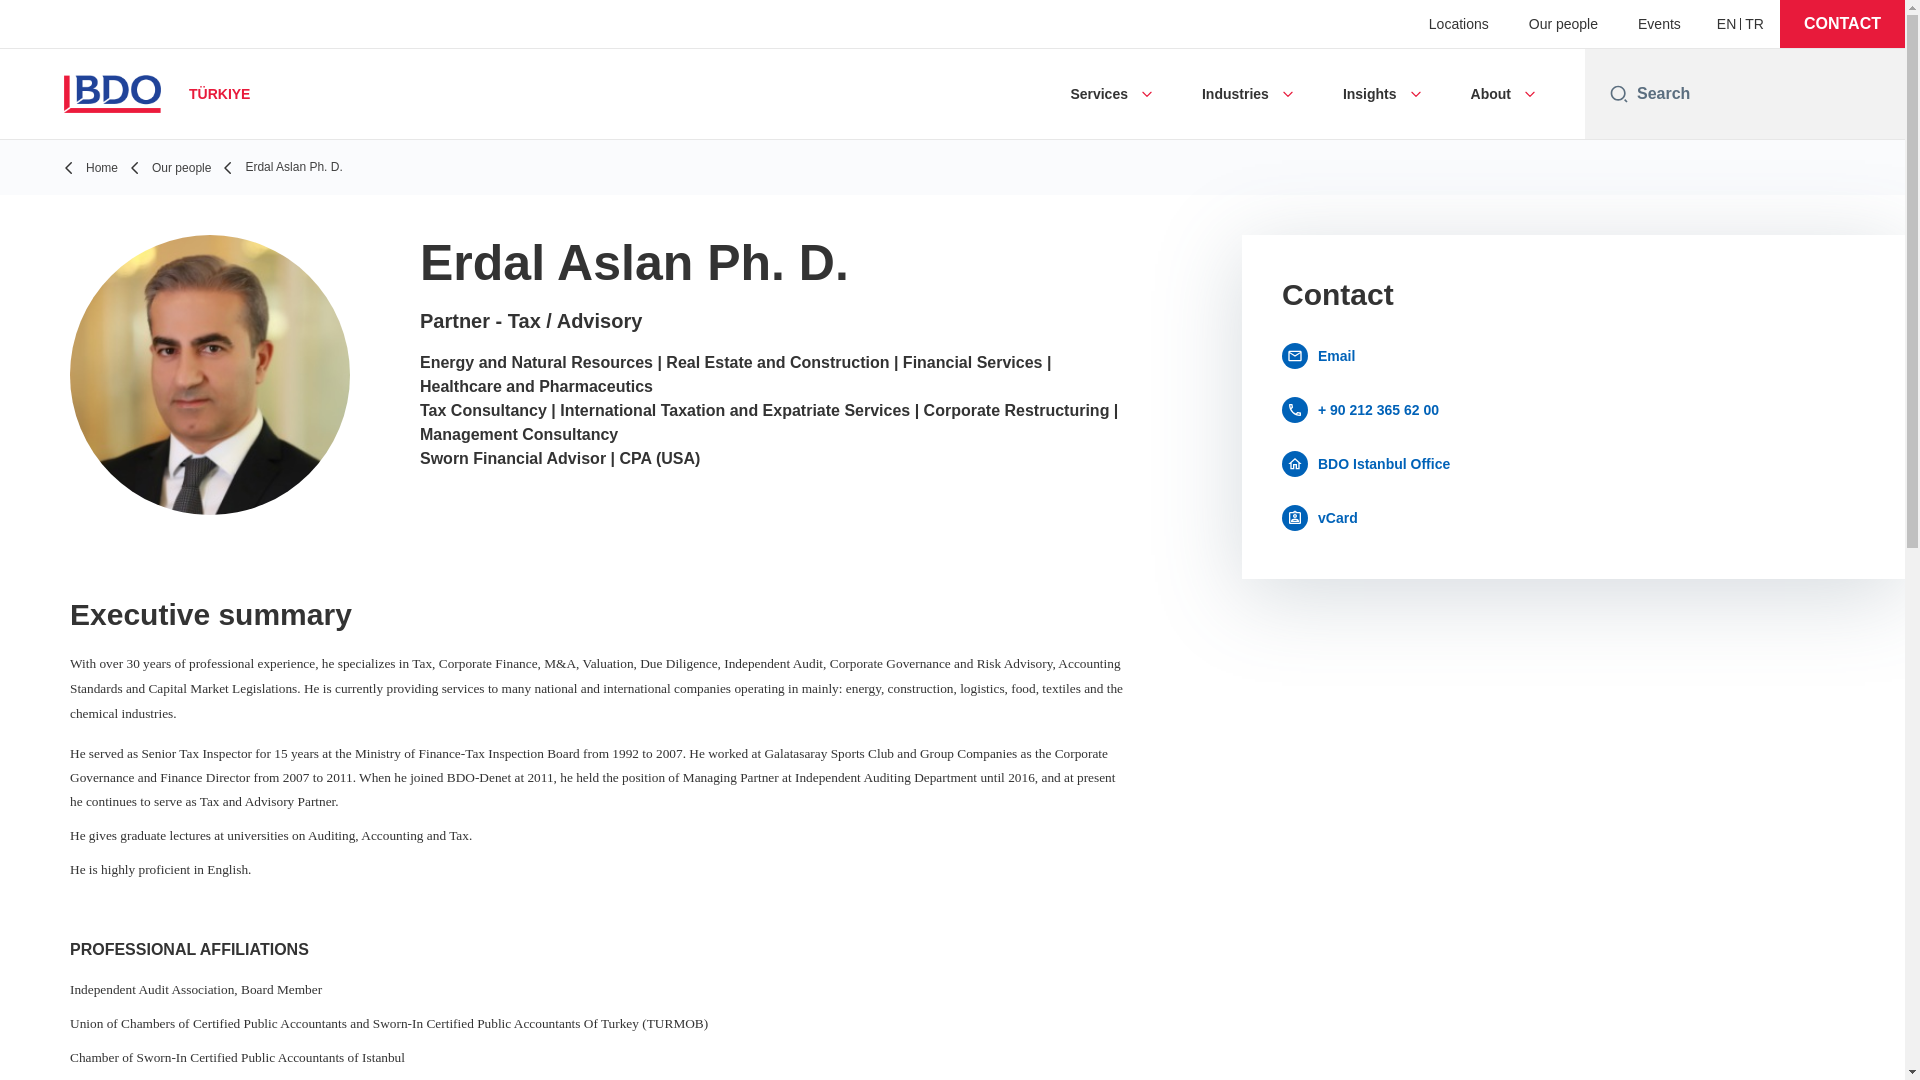  What do you see at coordinates (1754, 24) in the screenshot?
I see `TR` at bounding box center [1754, 24].